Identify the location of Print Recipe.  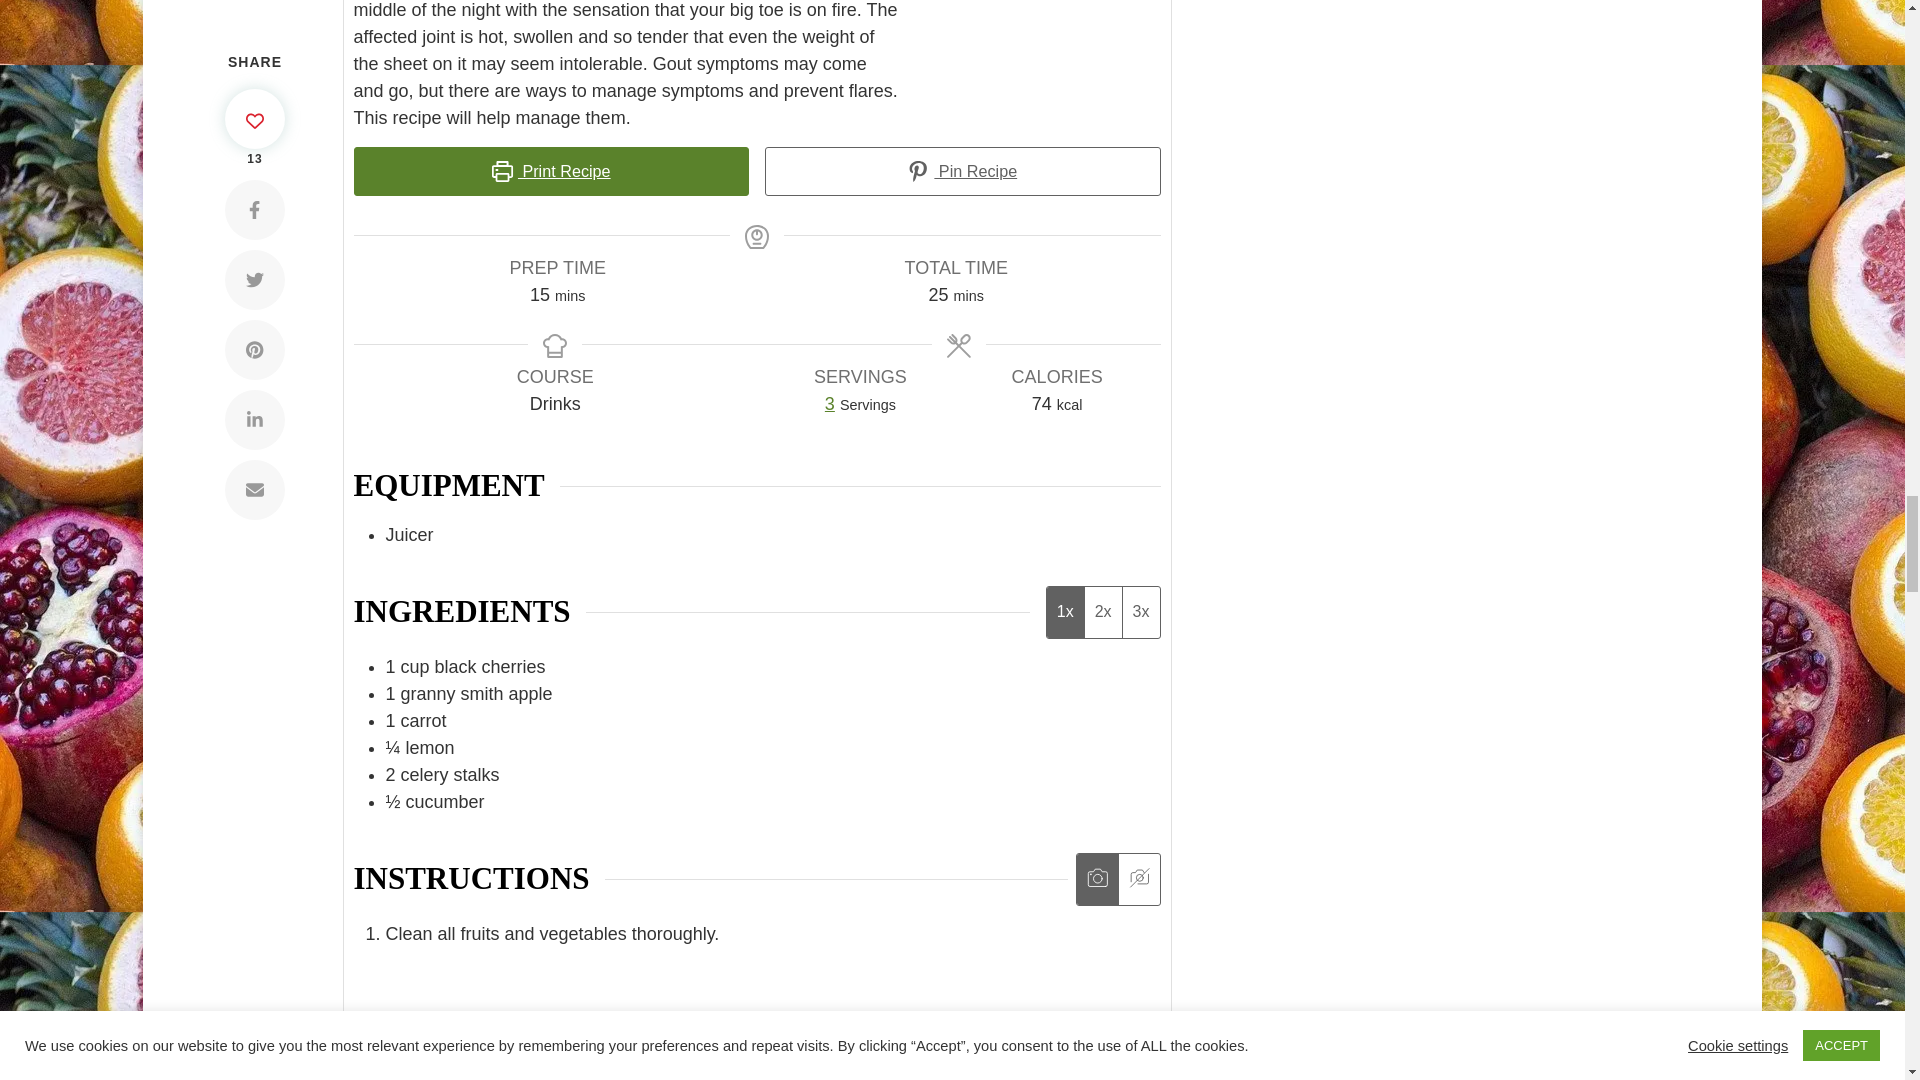
(552, 170).